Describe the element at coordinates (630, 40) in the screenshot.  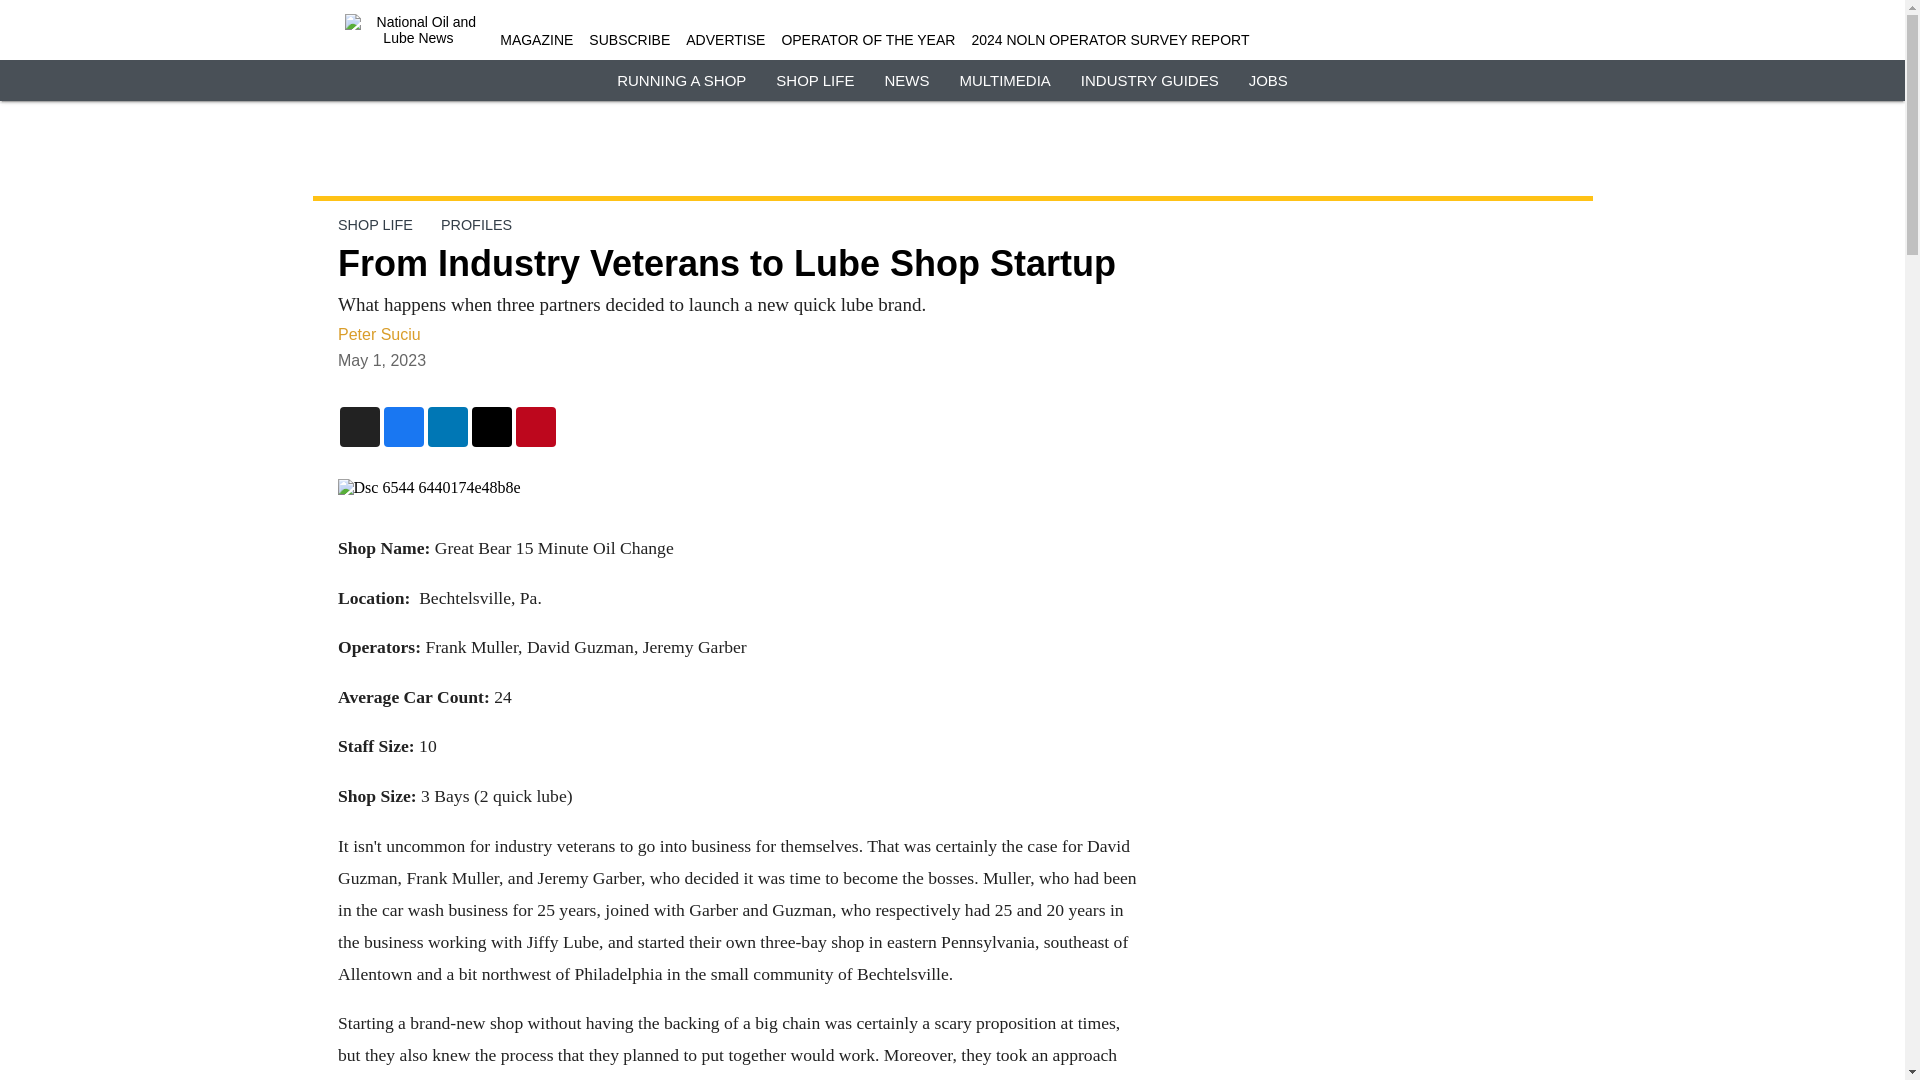
I see `SUBSCRIBE` at that location.